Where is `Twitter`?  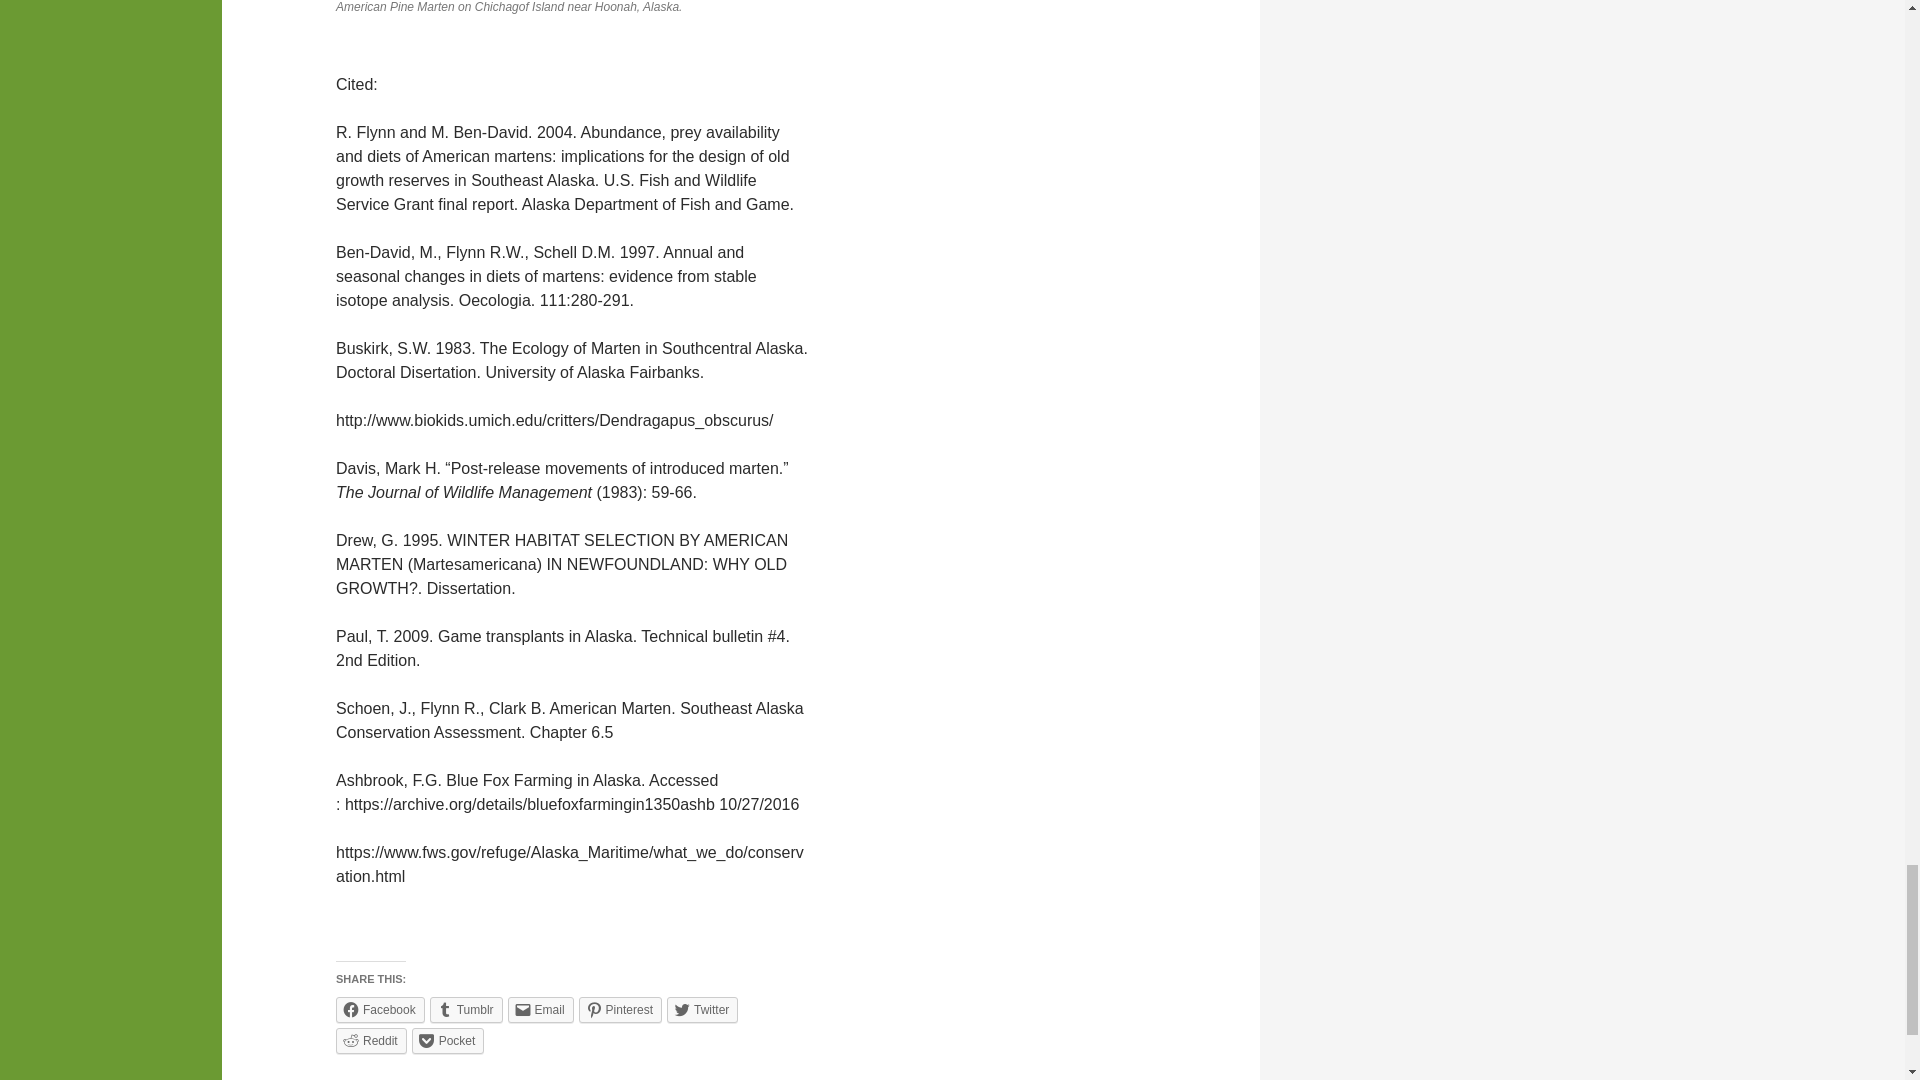 Twitter is located at coordinates (702, 1009).